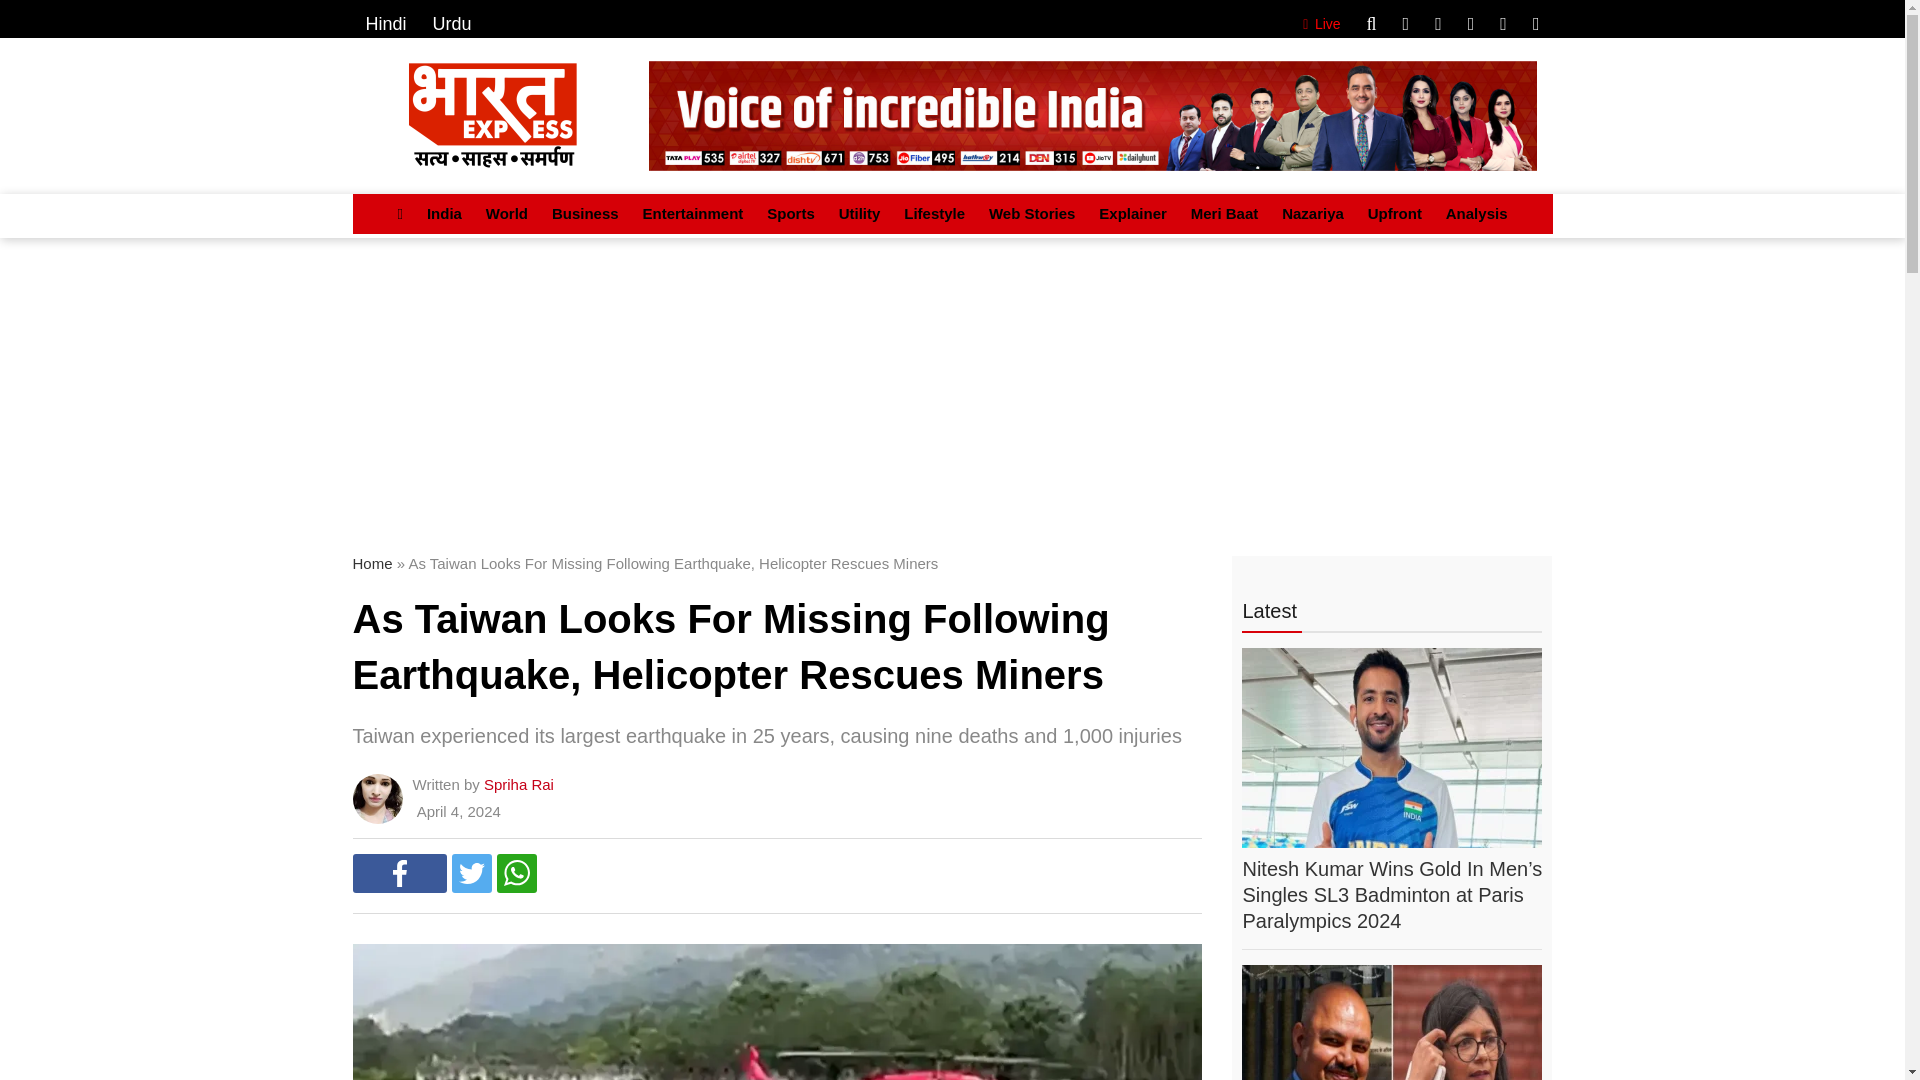  I want to click on Bharat Express, so click(492, 114).